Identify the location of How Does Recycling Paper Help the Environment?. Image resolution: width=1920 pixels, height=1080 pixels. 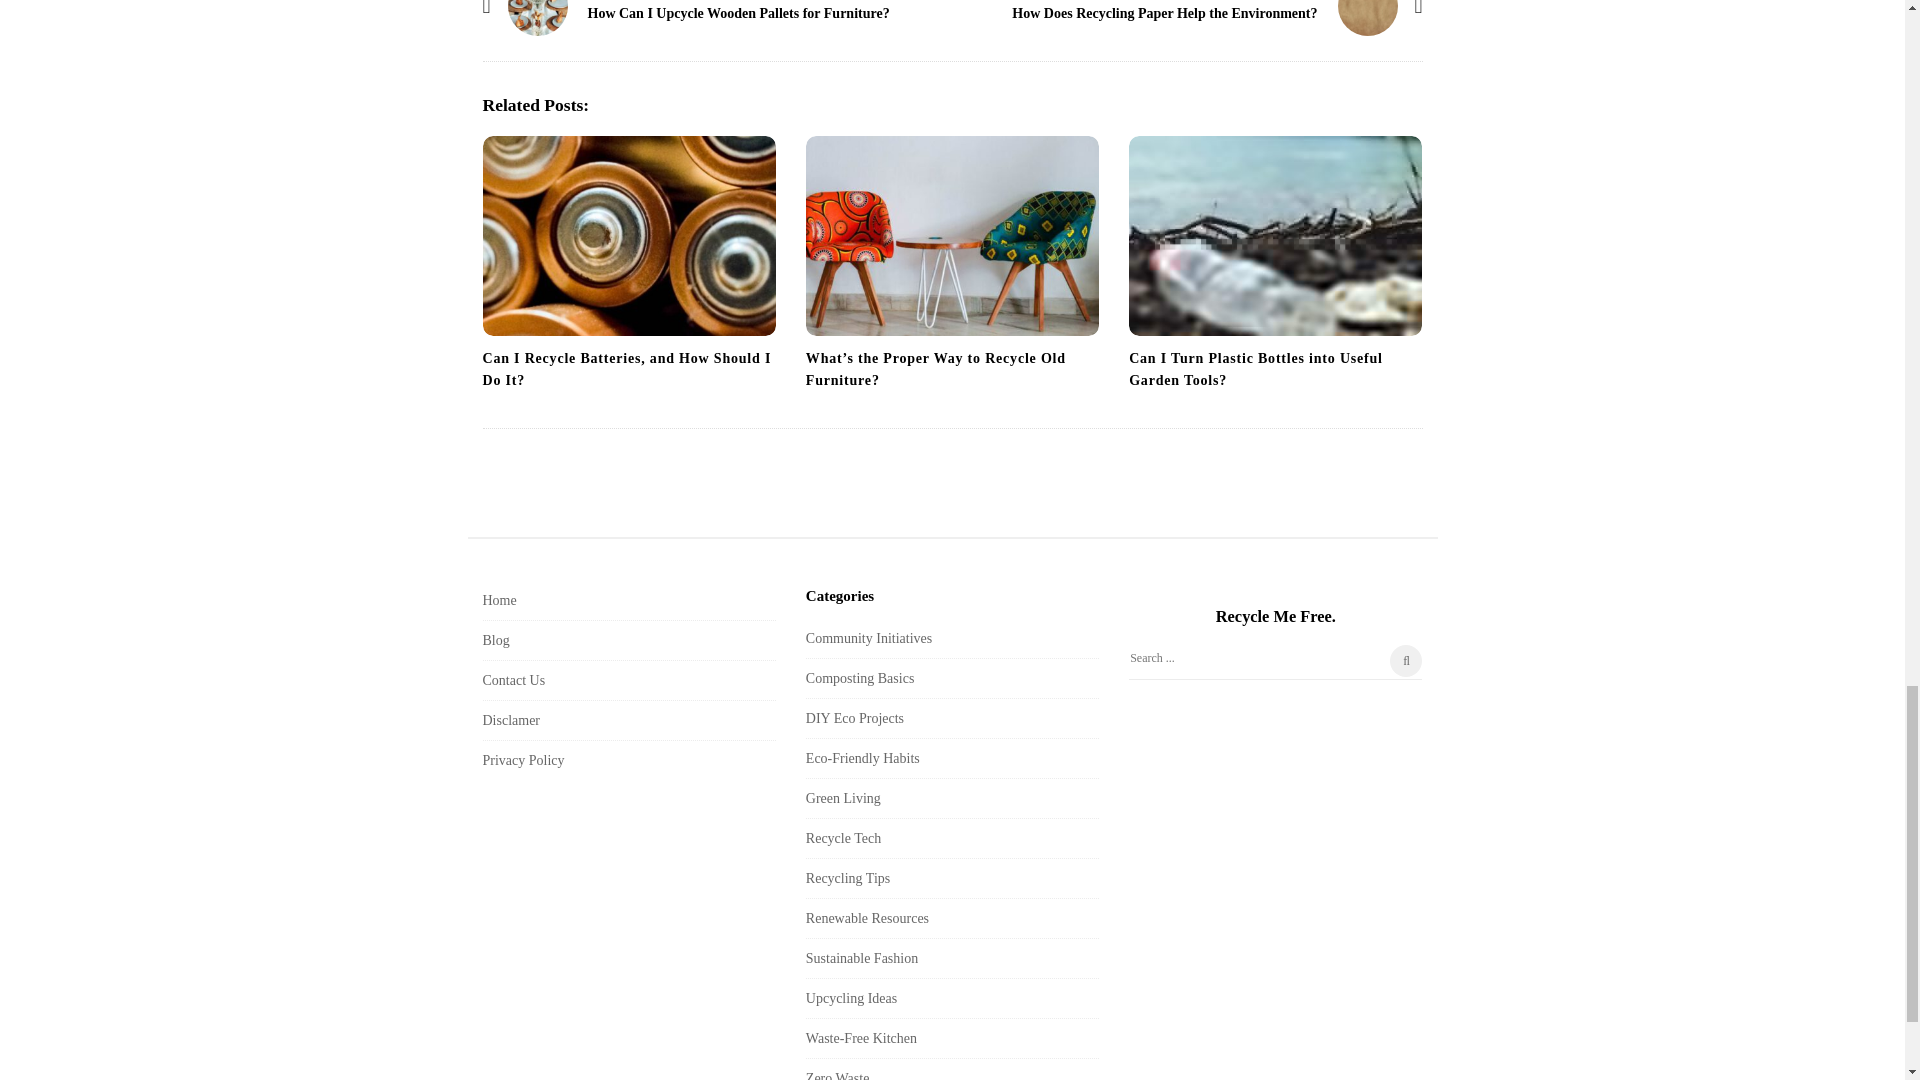
(1164, 13).